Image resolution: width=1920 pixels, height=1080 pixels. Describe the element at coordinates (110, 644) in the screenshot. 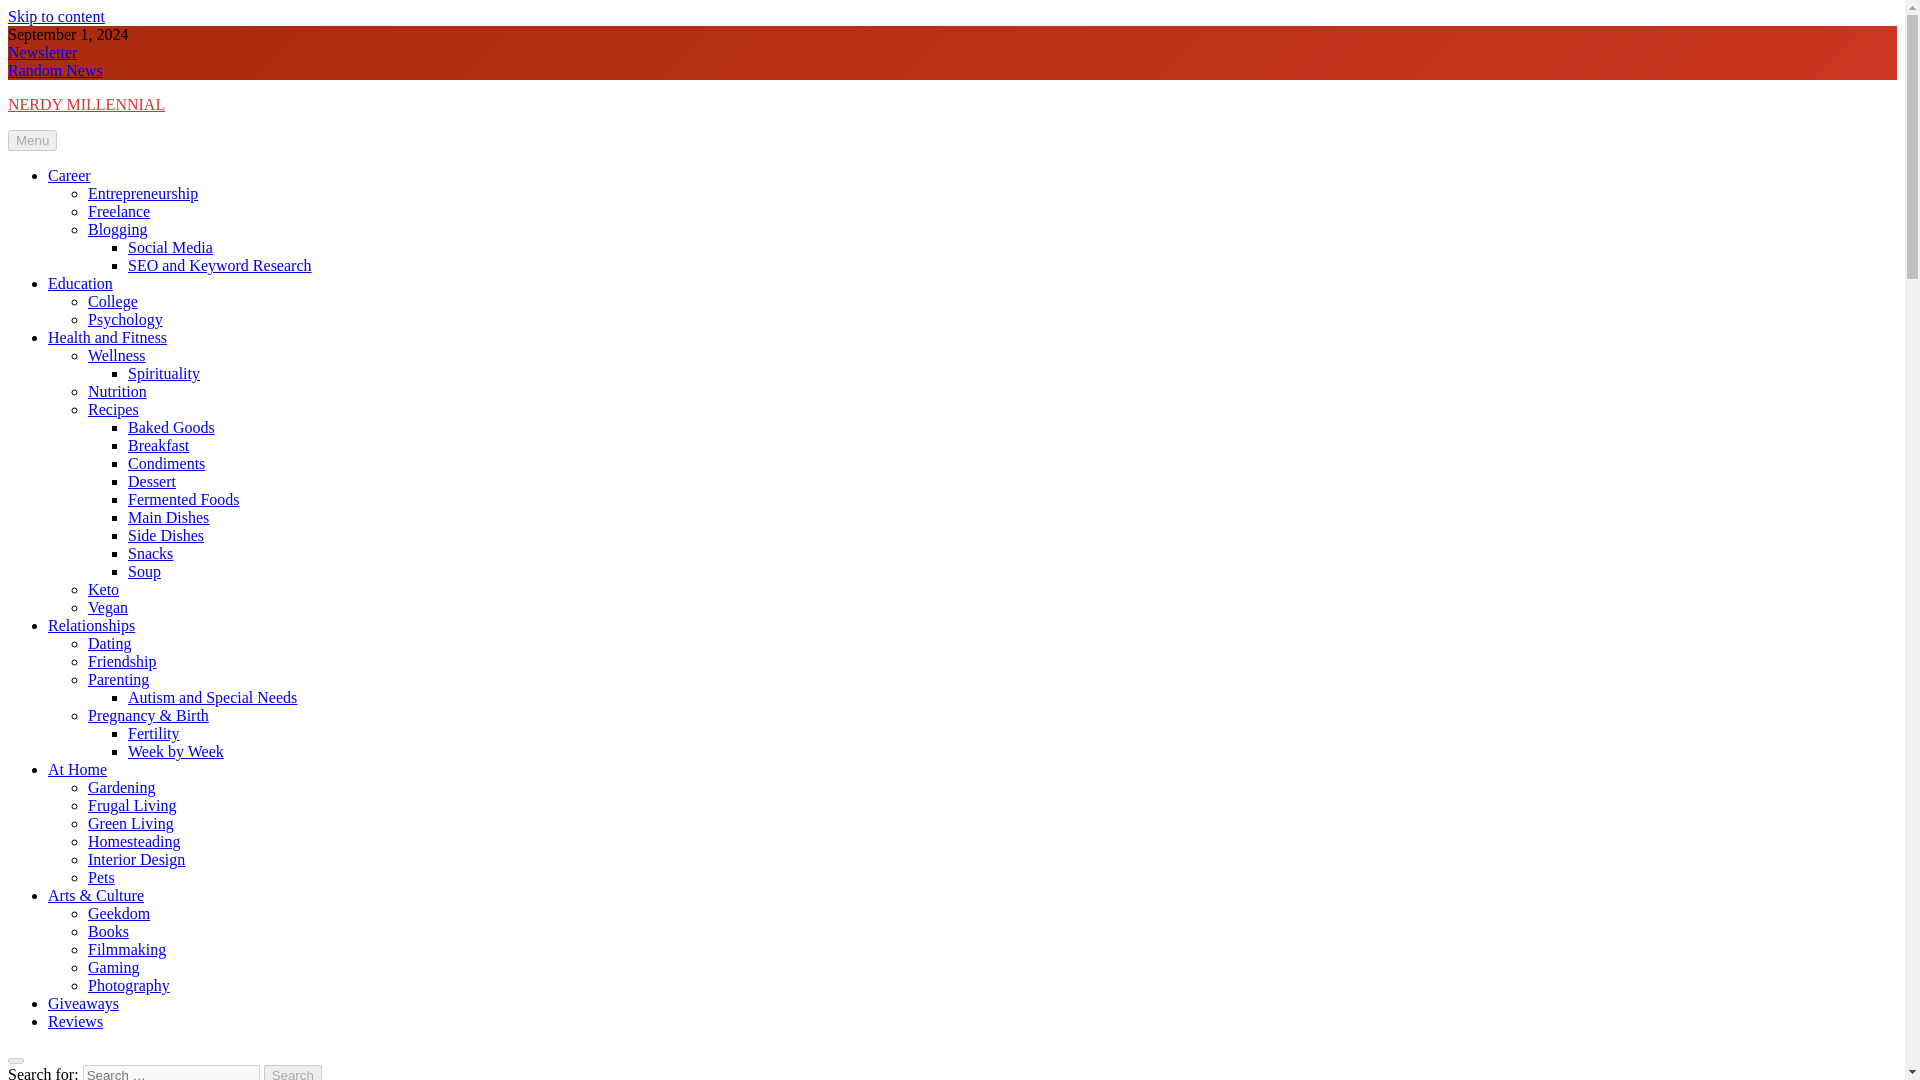

I see `Dating` at that location.